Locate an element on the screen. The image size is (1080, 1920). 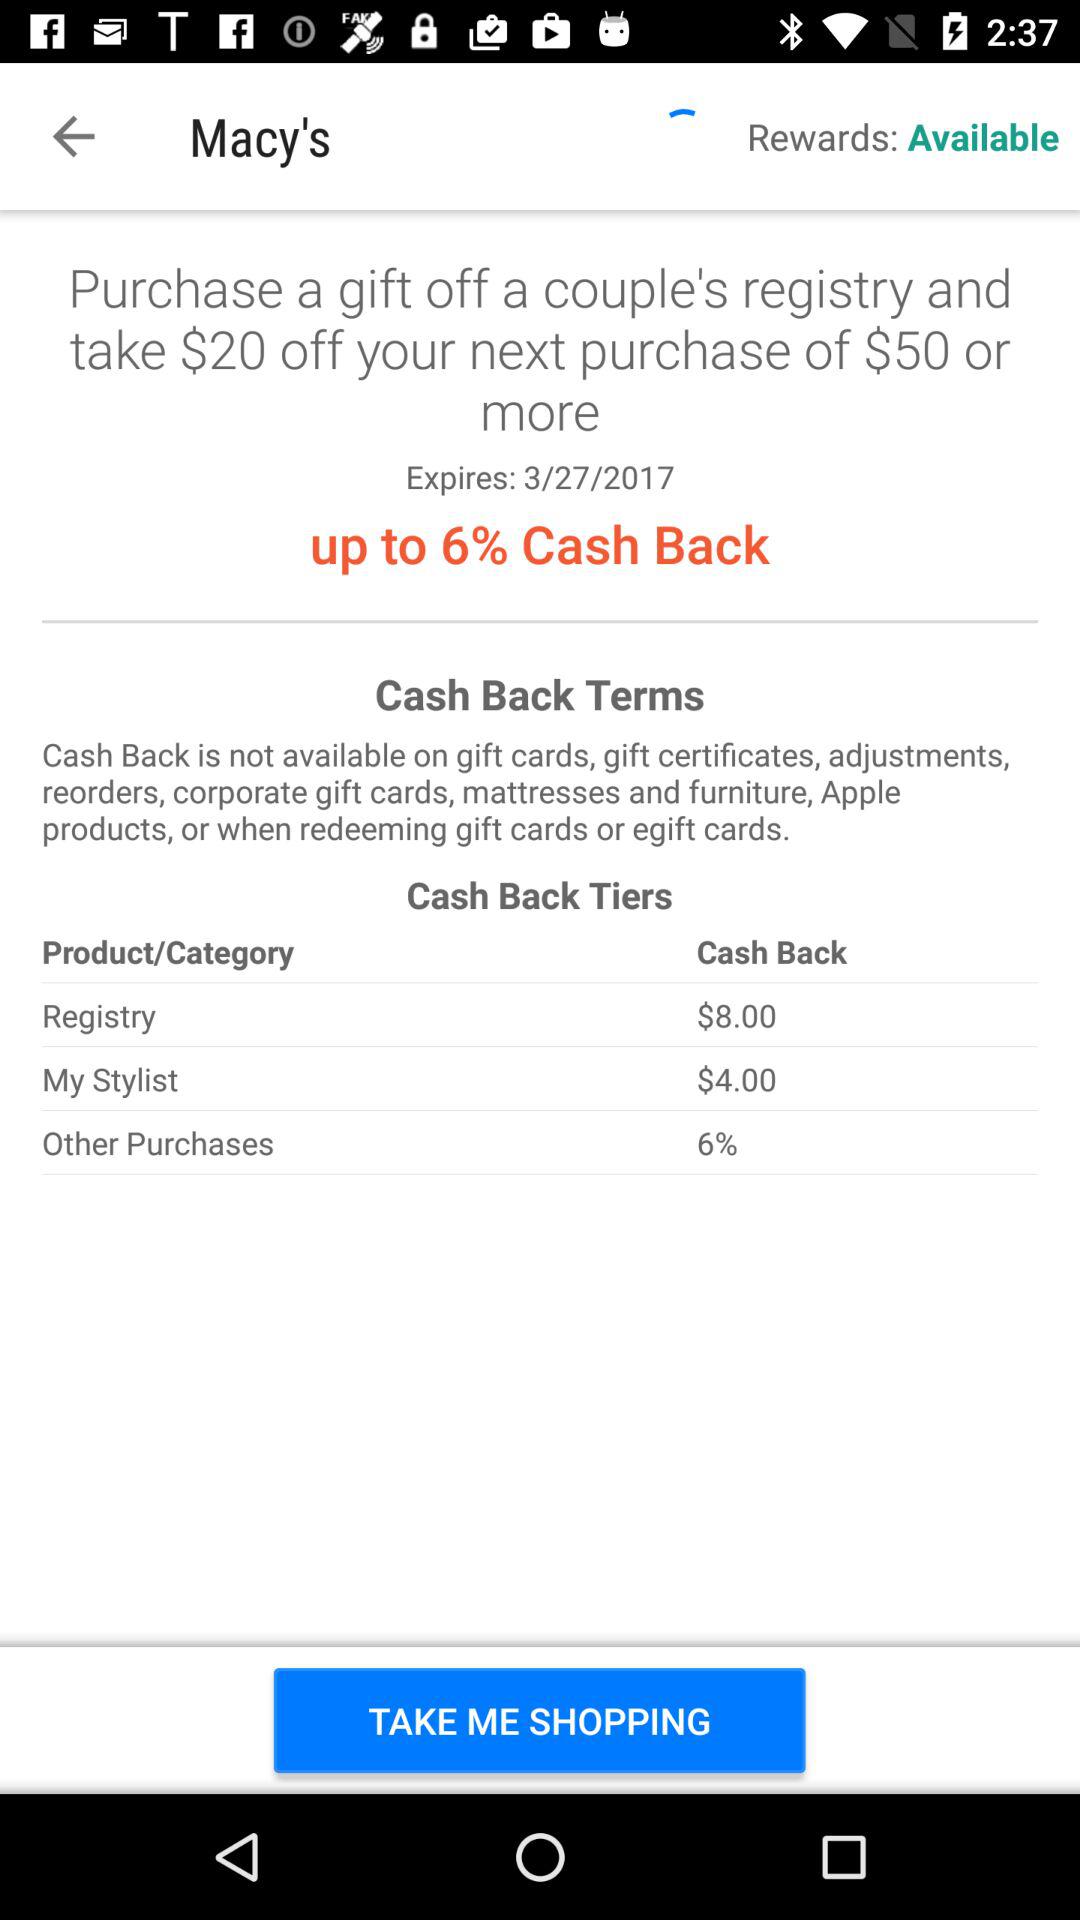
select item to the left of macy's item is located at coordinates (73, 136).